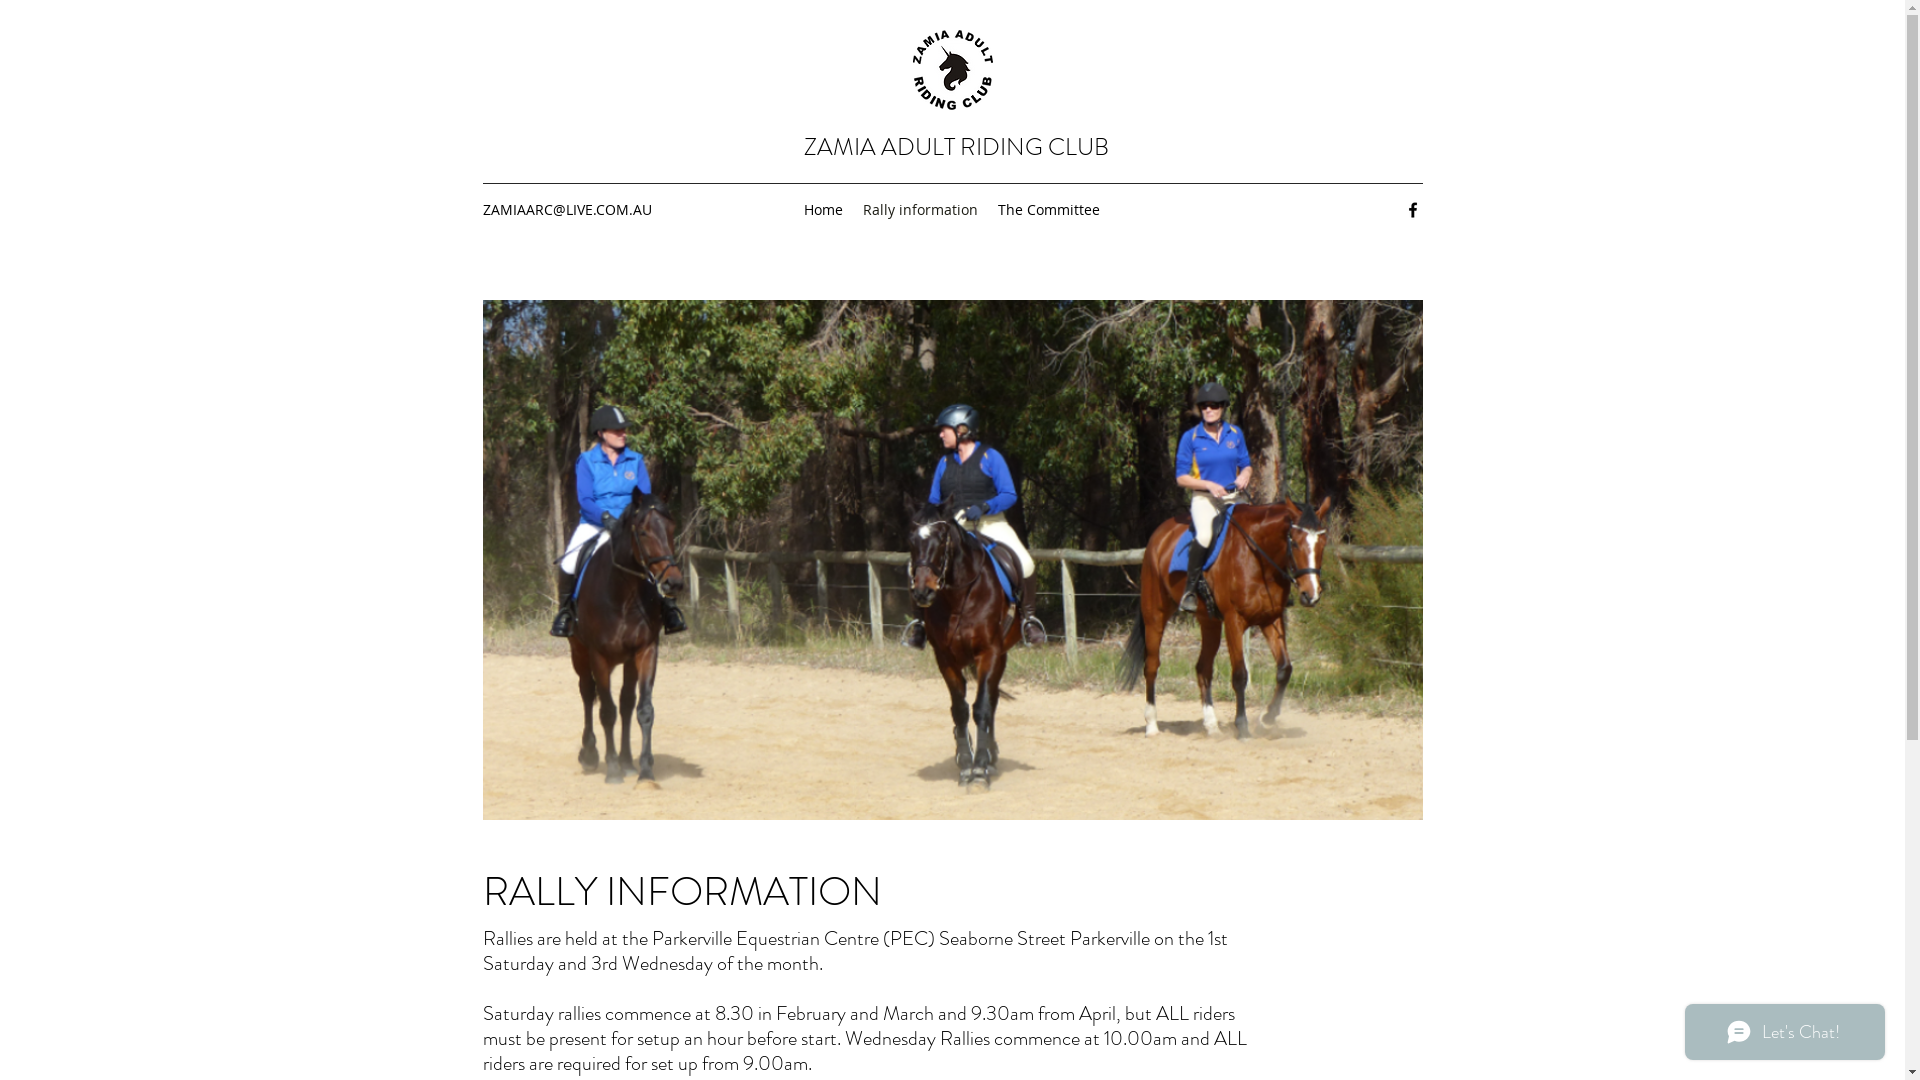 The width and height of the screenshot is (1920, 1080). What do you see at coordinates (1048, 210) in the screenshot?
I see `The Committee` at bounding box center [1048, 210].